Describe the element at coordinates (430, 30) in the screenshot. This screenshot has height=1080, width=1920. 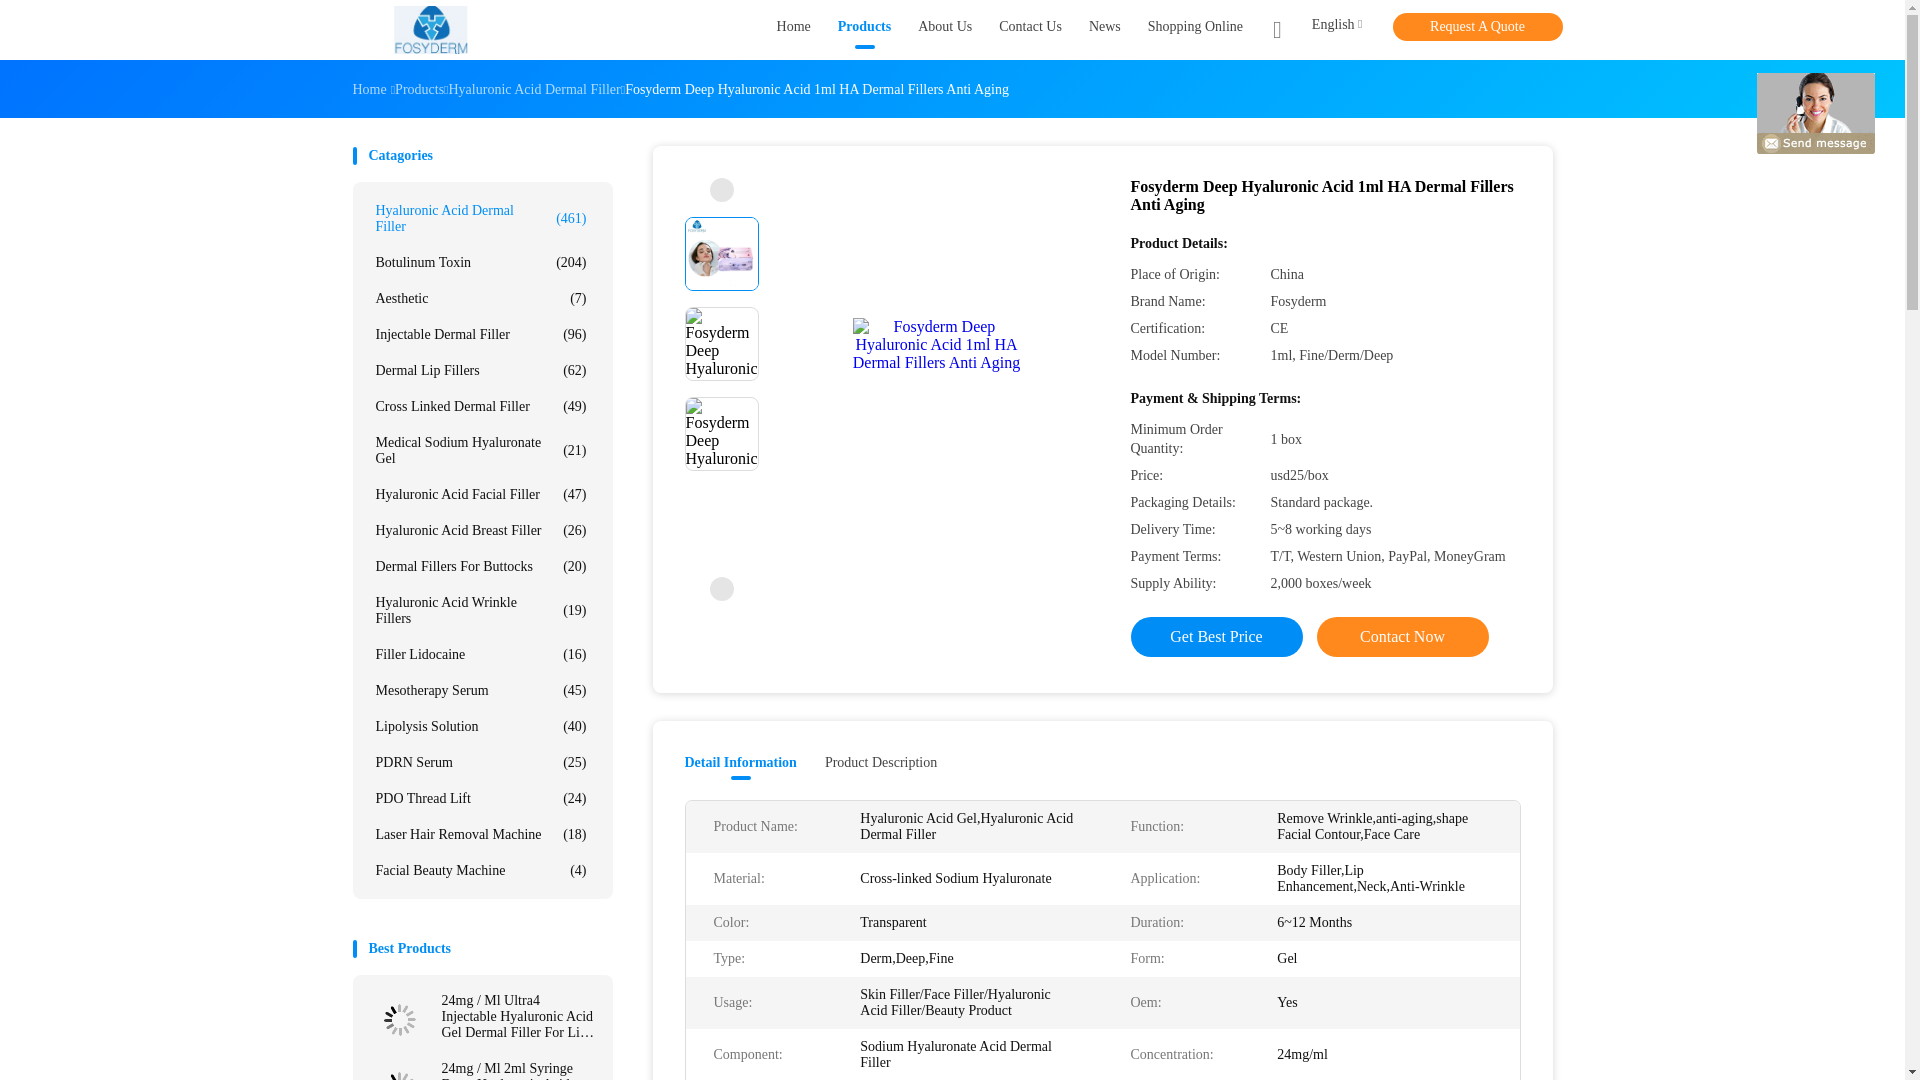
I see `Jinan Fosychan International Trading Co., Ltd.` at that location.